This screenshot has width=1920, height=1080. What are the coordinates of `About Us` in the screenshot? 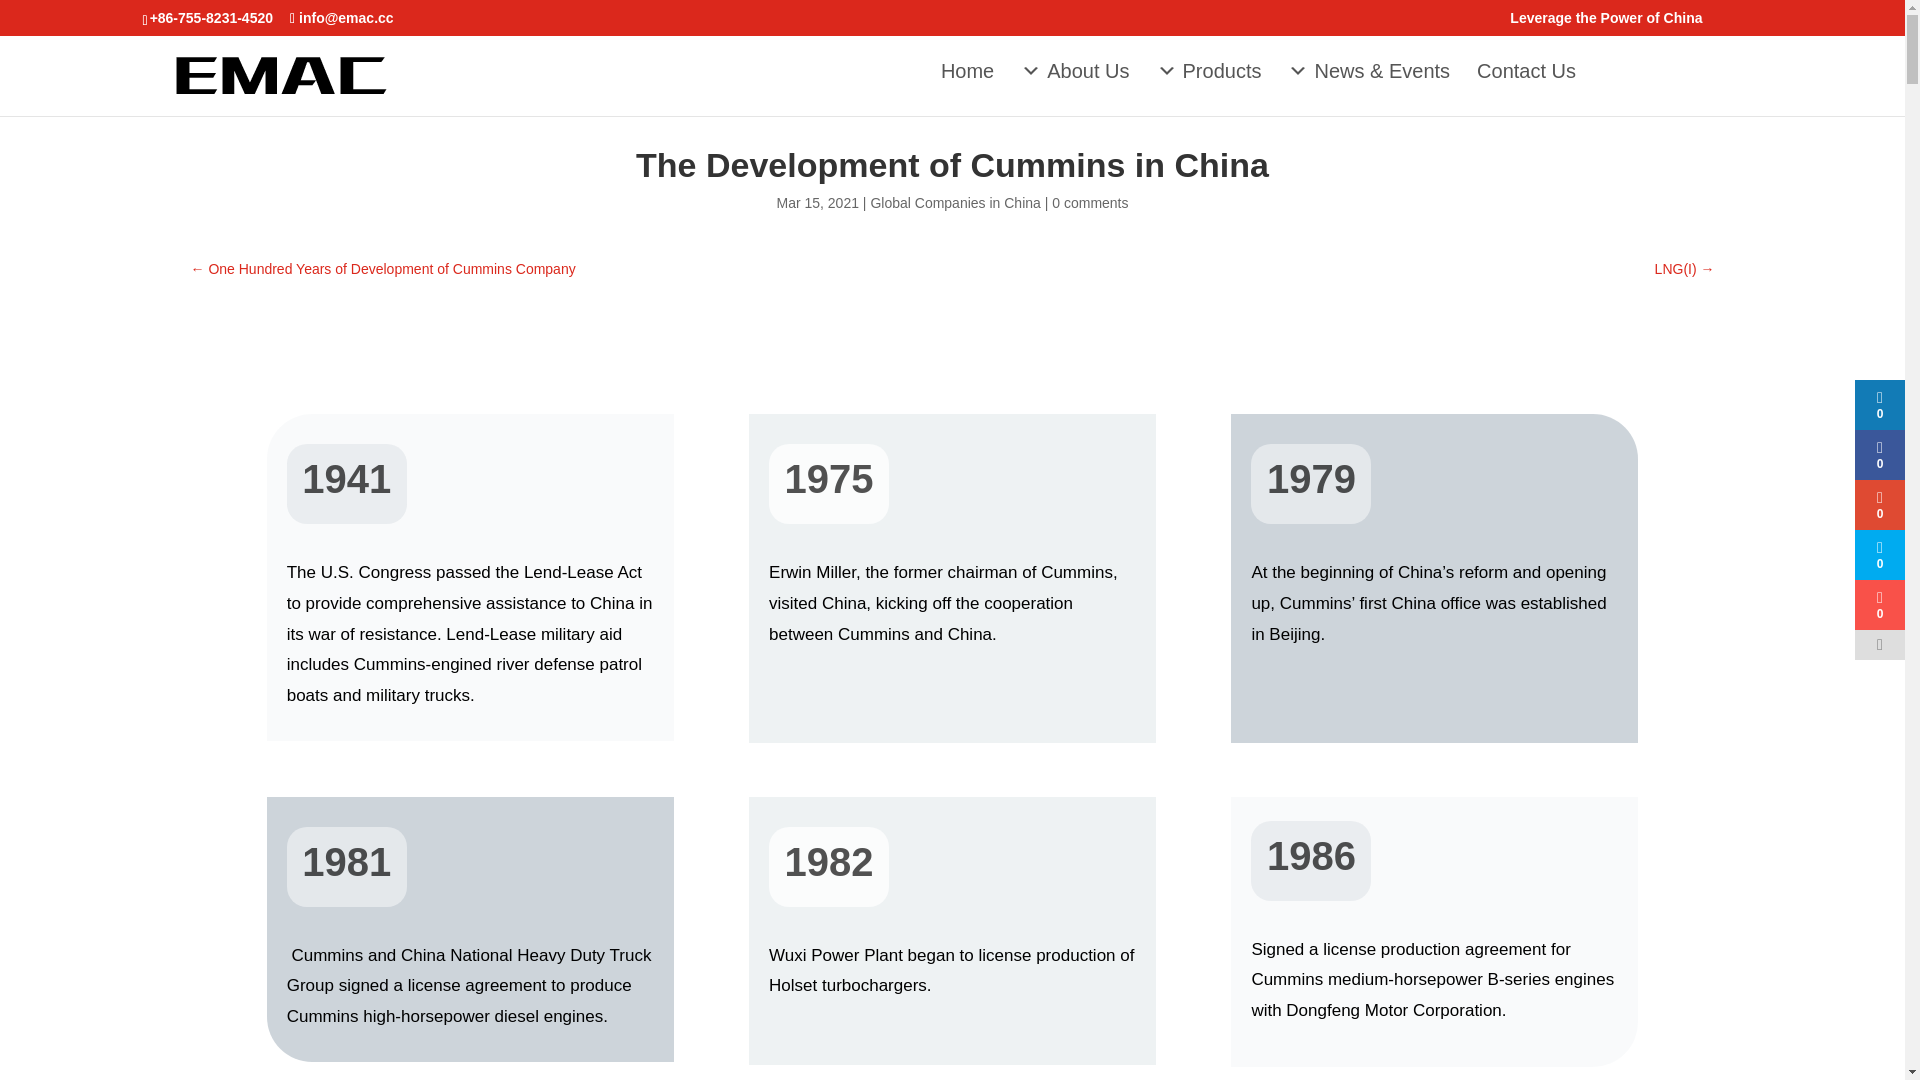 It's located at (1074, 71).